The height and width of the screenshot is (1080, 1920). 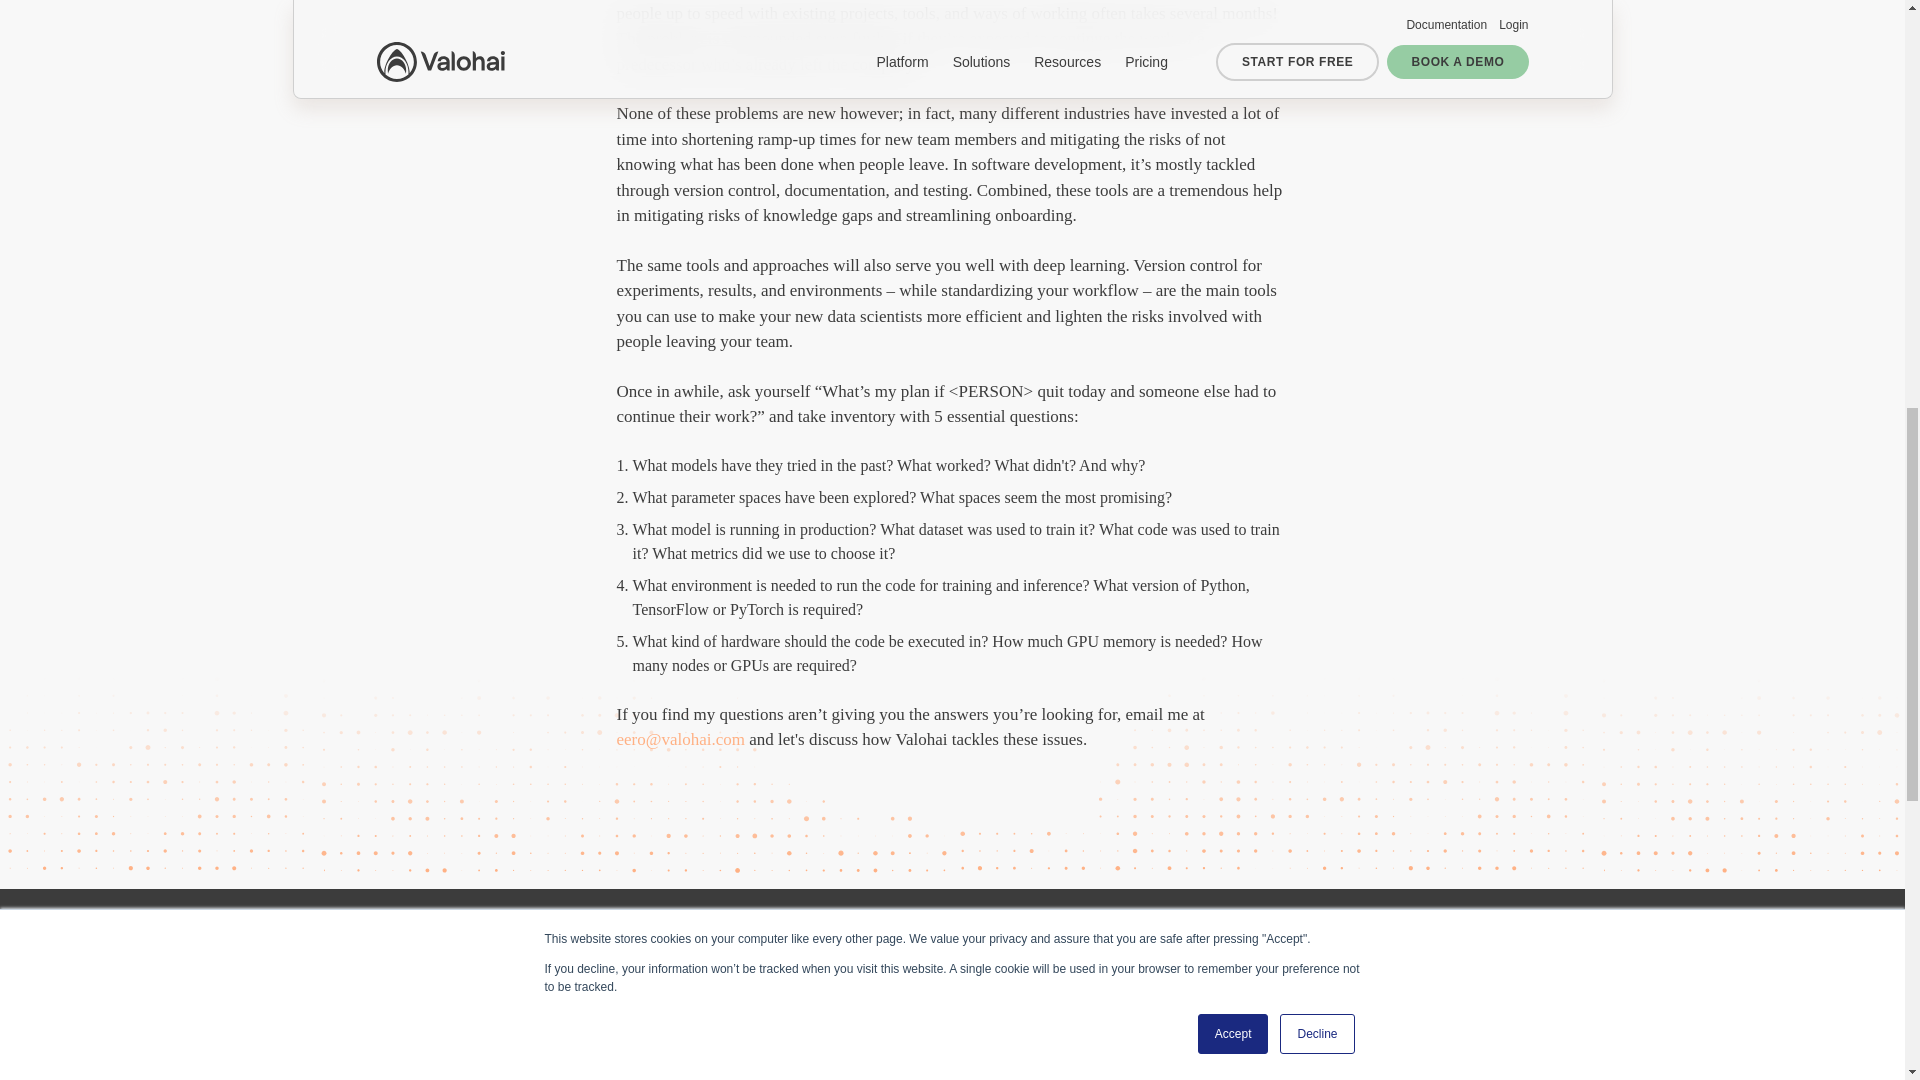 What do you see at coordinates (1069, 960) in the screenshot?
I see `How to Ensure Traceability and Eliminate Data Inconsistency` at bounding box center [1069, 960].